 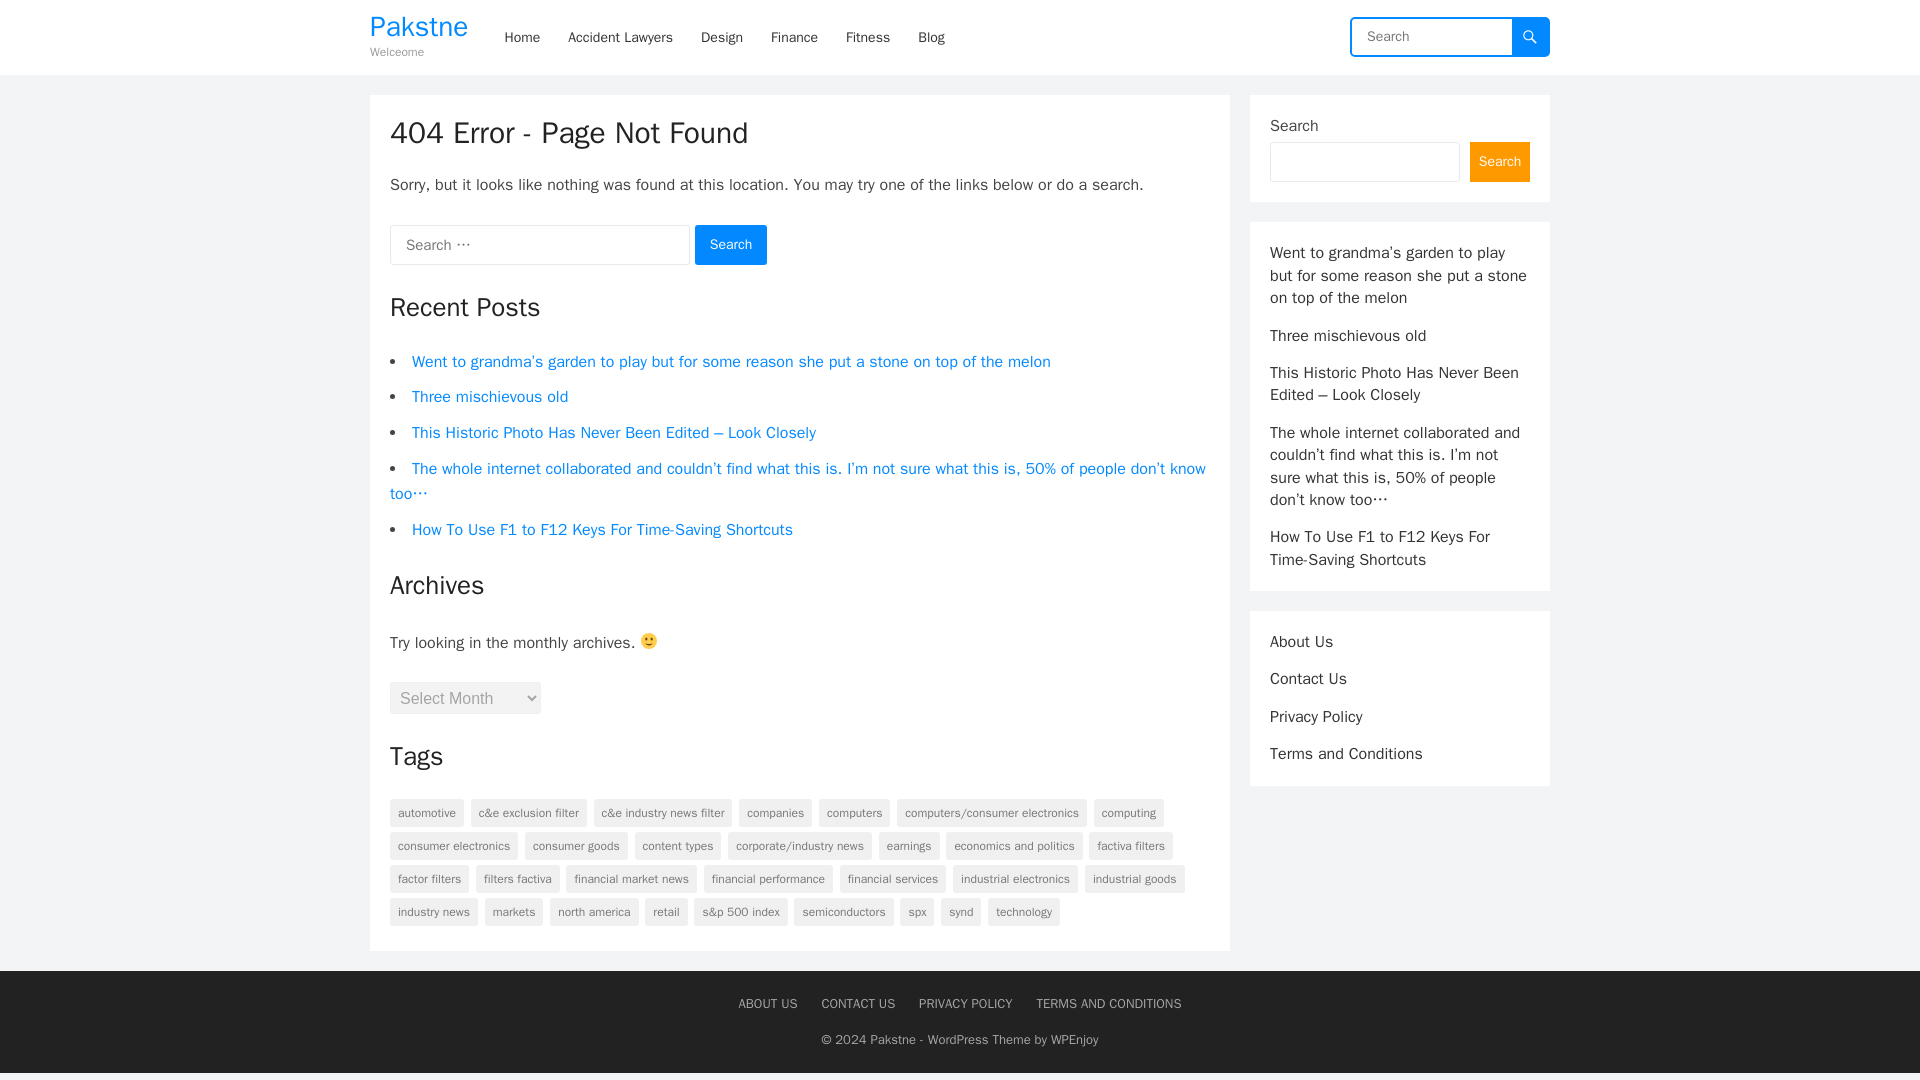 I want to click on Pakstne, so click(x=419, y=26).